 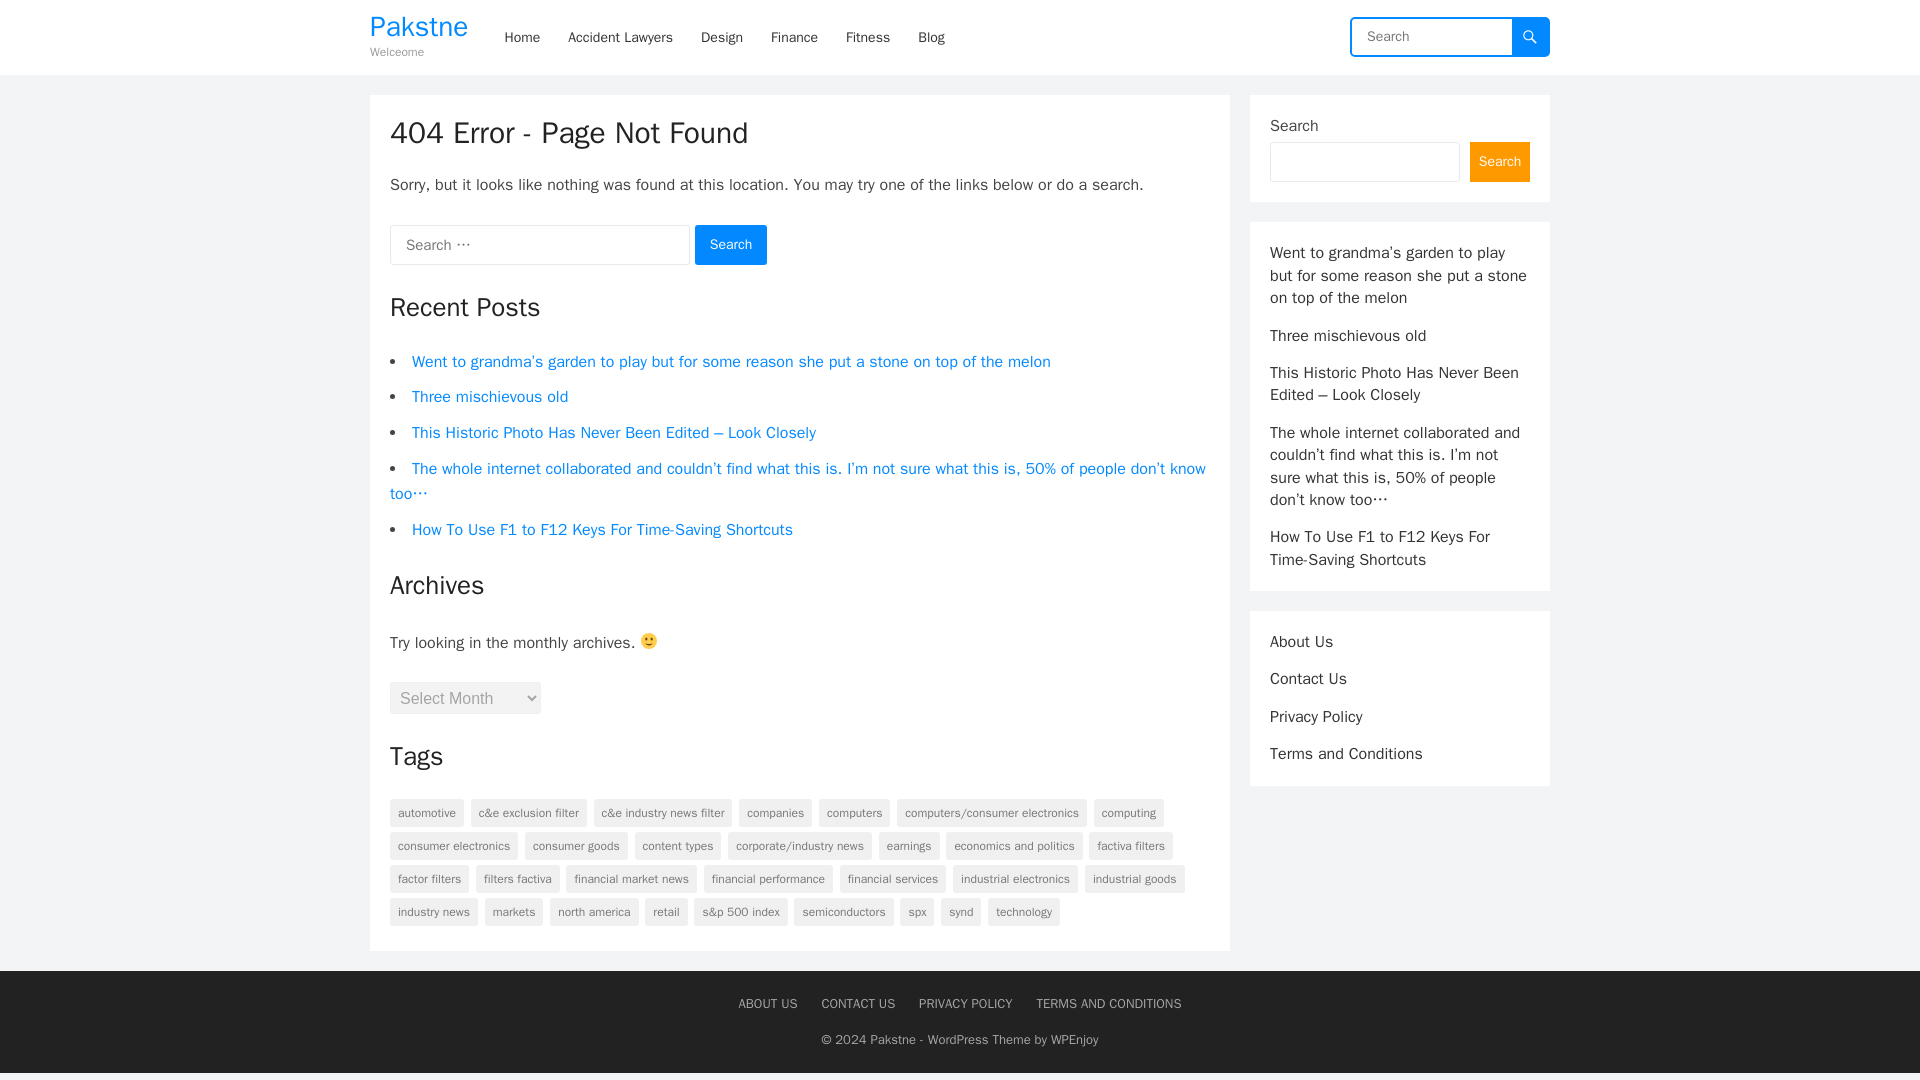 I want to click on Pakstne, so click(x=419, y=26).